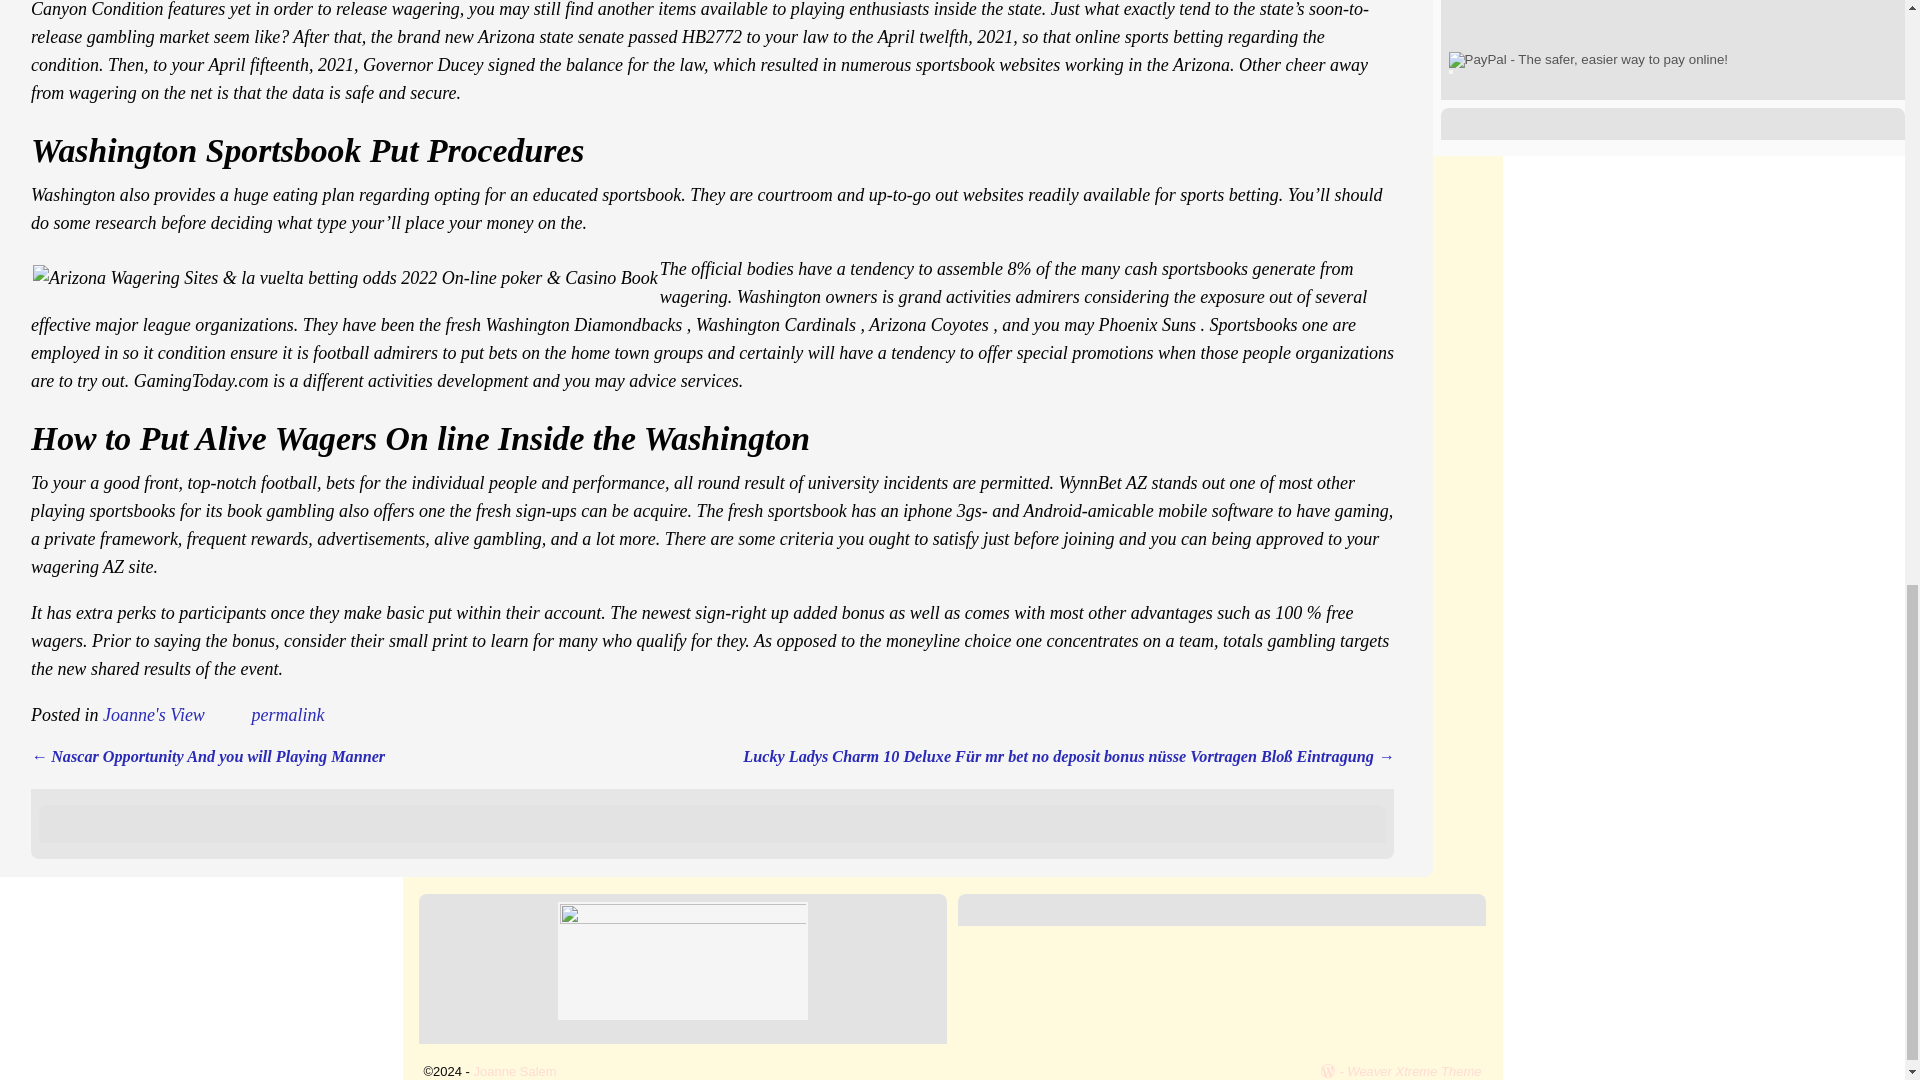 Image resolution: width=1920 pixels, height=1080 pixels. I want to click on Joanne Salem, so click(515, 1070).